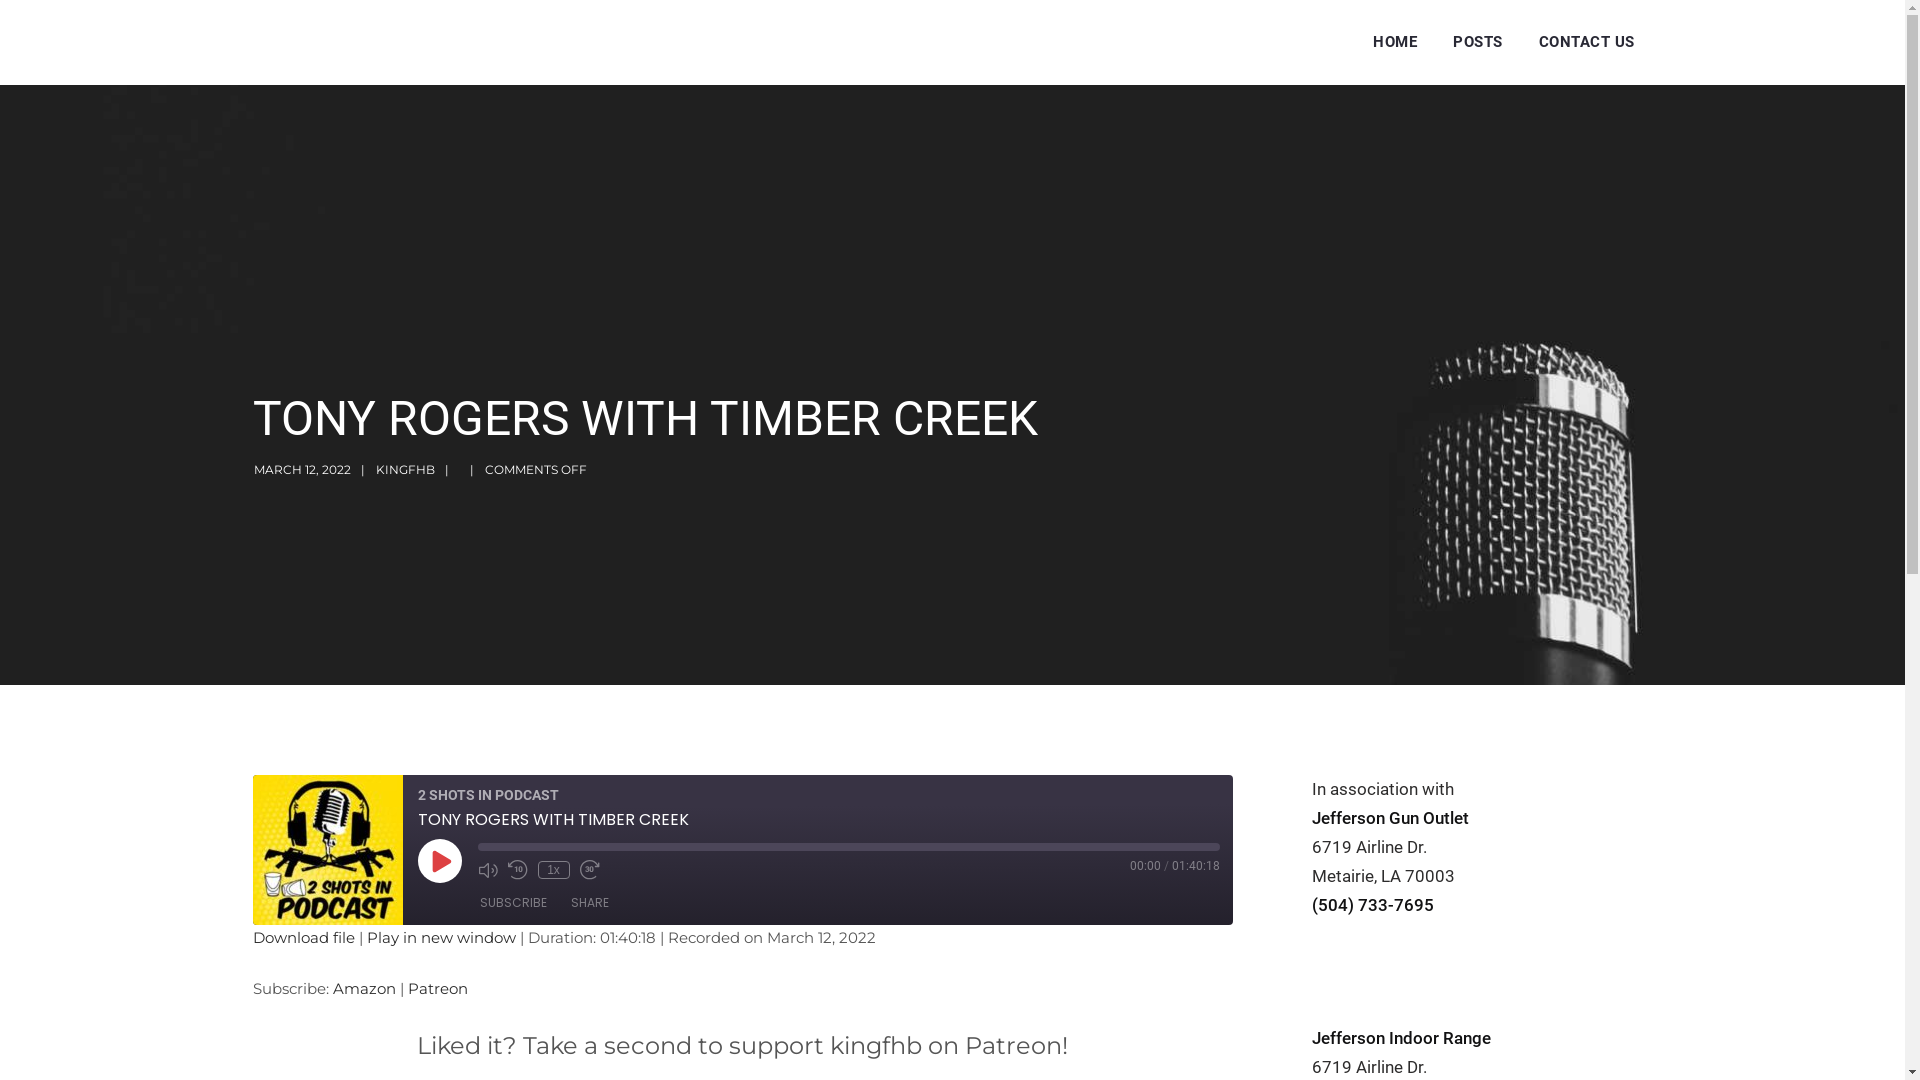 The width and height of the screenshot is (1920, 1080). What do you see at coordinates (849, 847) in the screenshot?
I see `Seek` at bounding box center [849, 847].